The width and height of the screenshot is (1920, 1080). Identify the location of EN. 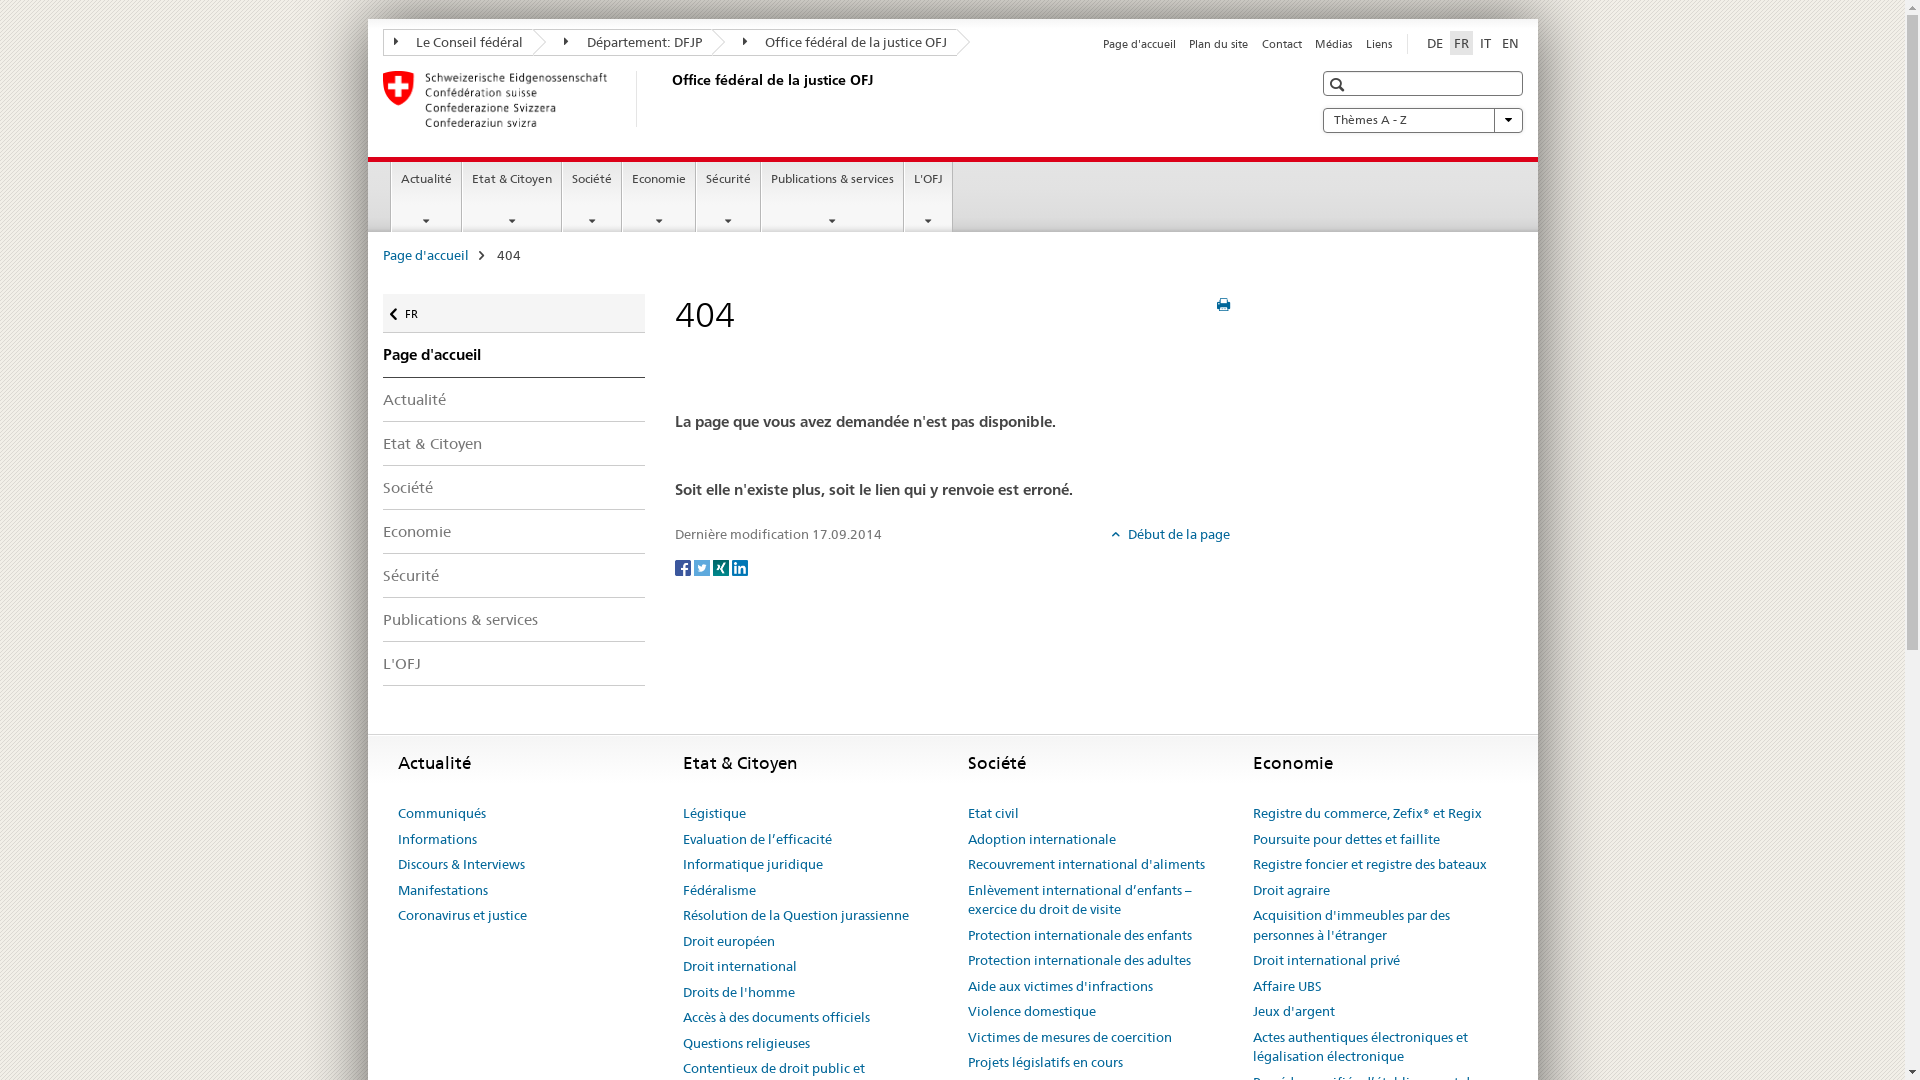
(1510, 43).